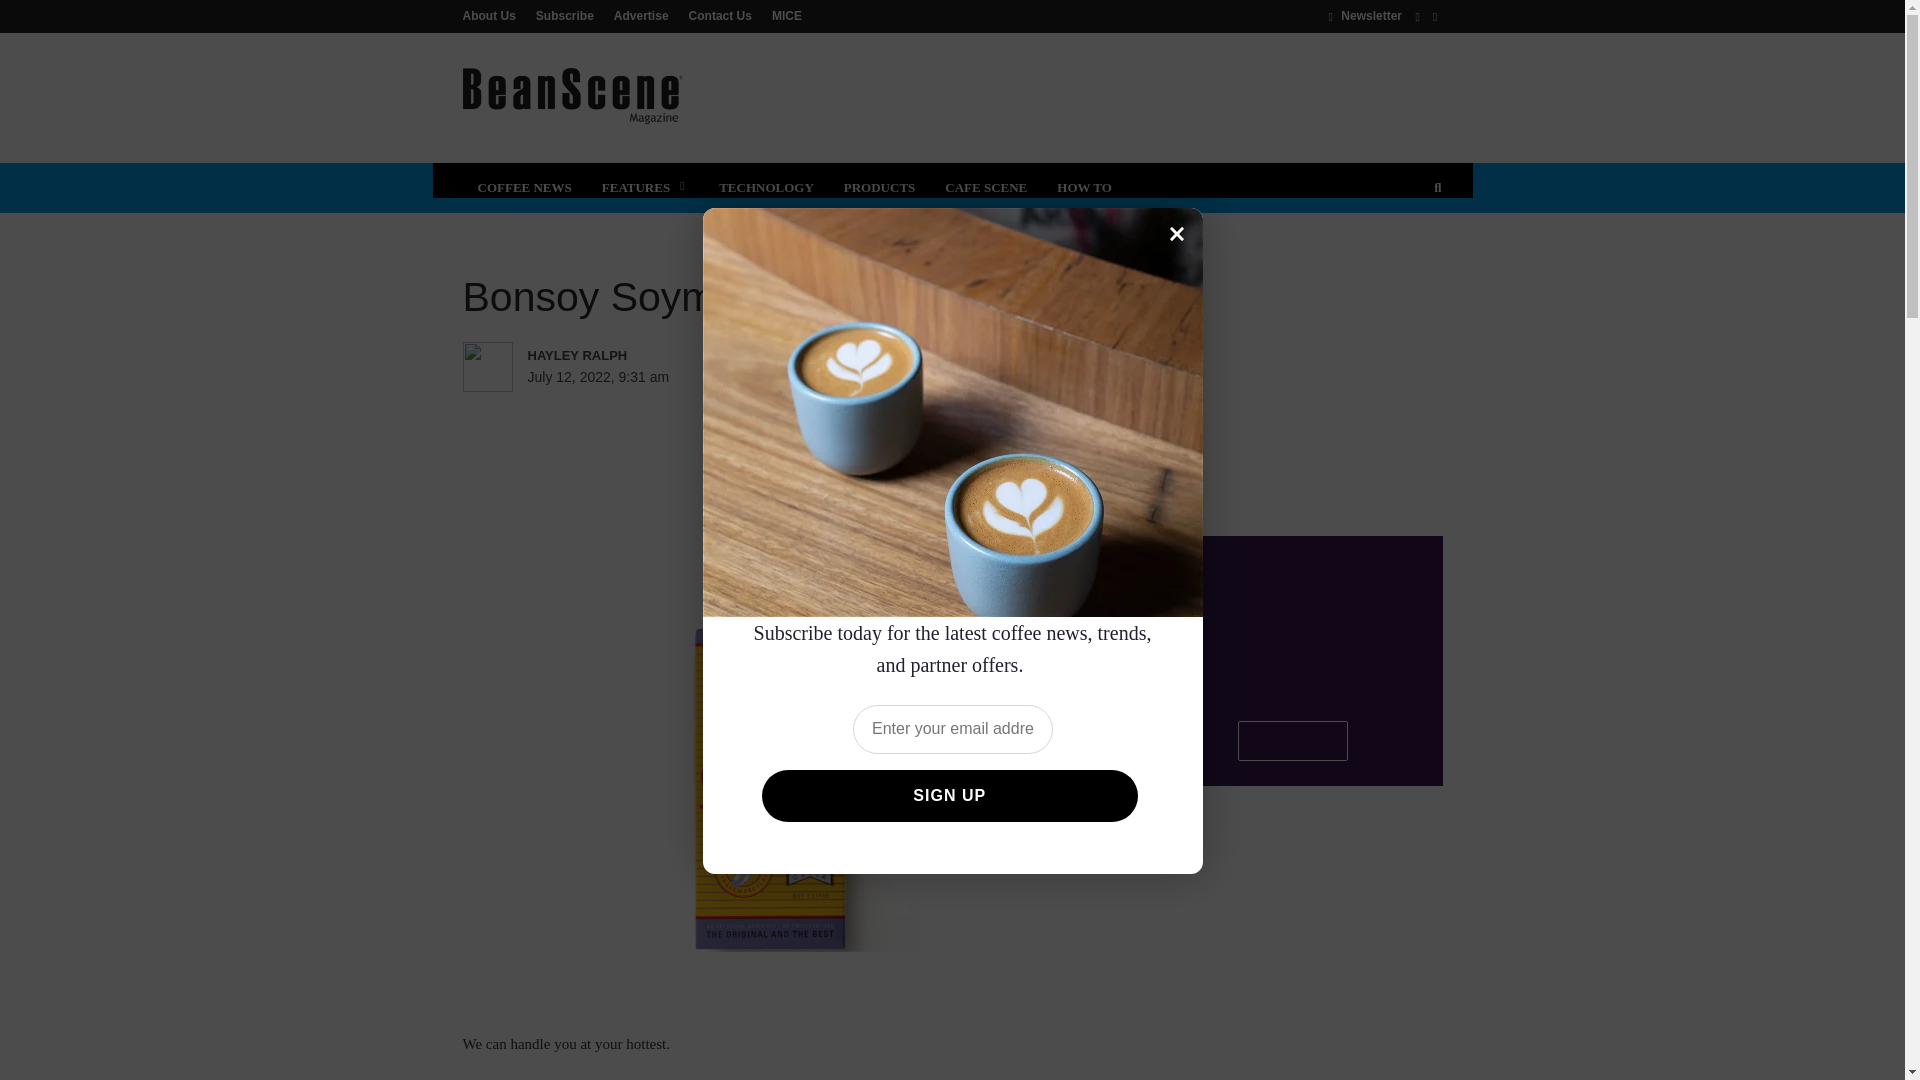 The image size is (1920, 1080). What do you see at coordinates (864, 374) in the screenshot?
I see `Share on LinkedIn` at bounding box center [864, 374].